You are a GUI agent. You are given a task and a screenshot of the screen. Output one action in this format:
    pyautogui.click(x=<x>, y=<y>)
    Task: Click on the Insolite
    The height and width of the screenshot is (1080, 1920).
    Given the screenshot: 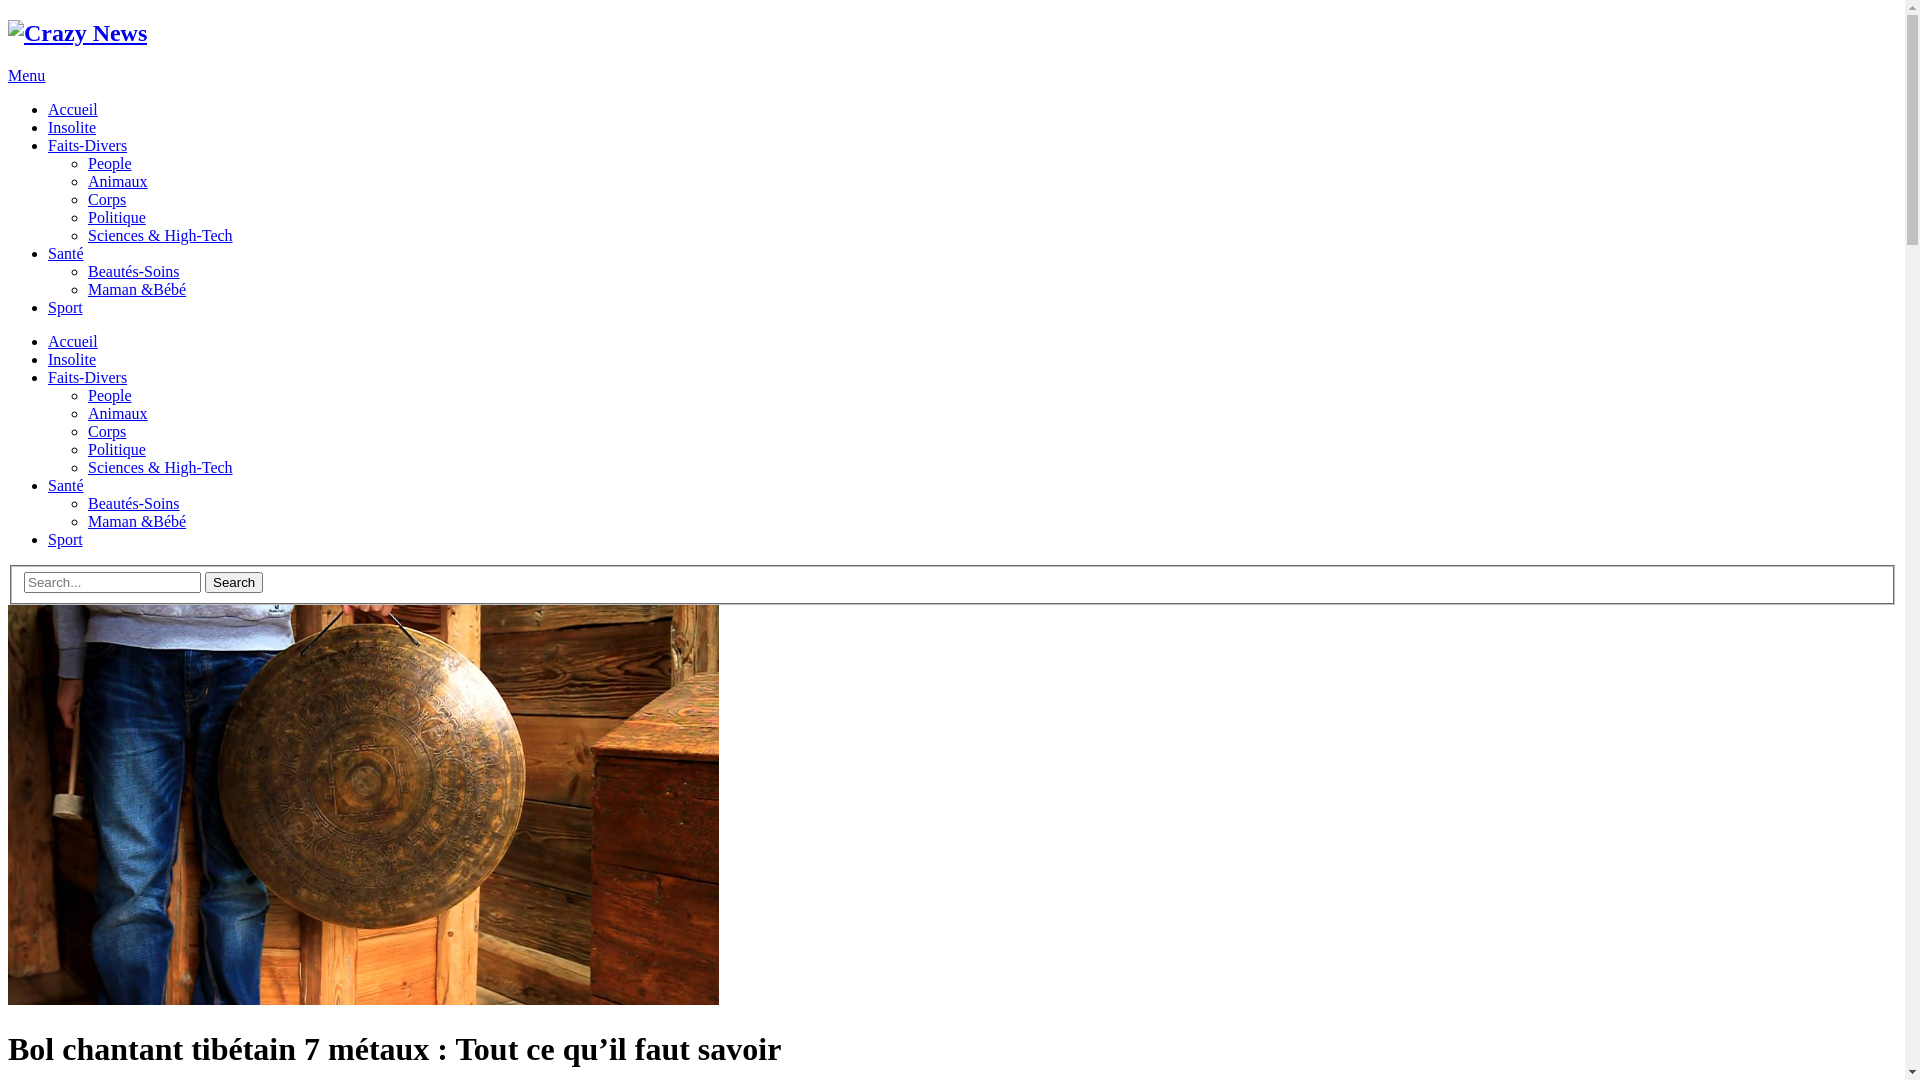 What is the action you would take?
    pyautogui.click(x=72, y=128)
    